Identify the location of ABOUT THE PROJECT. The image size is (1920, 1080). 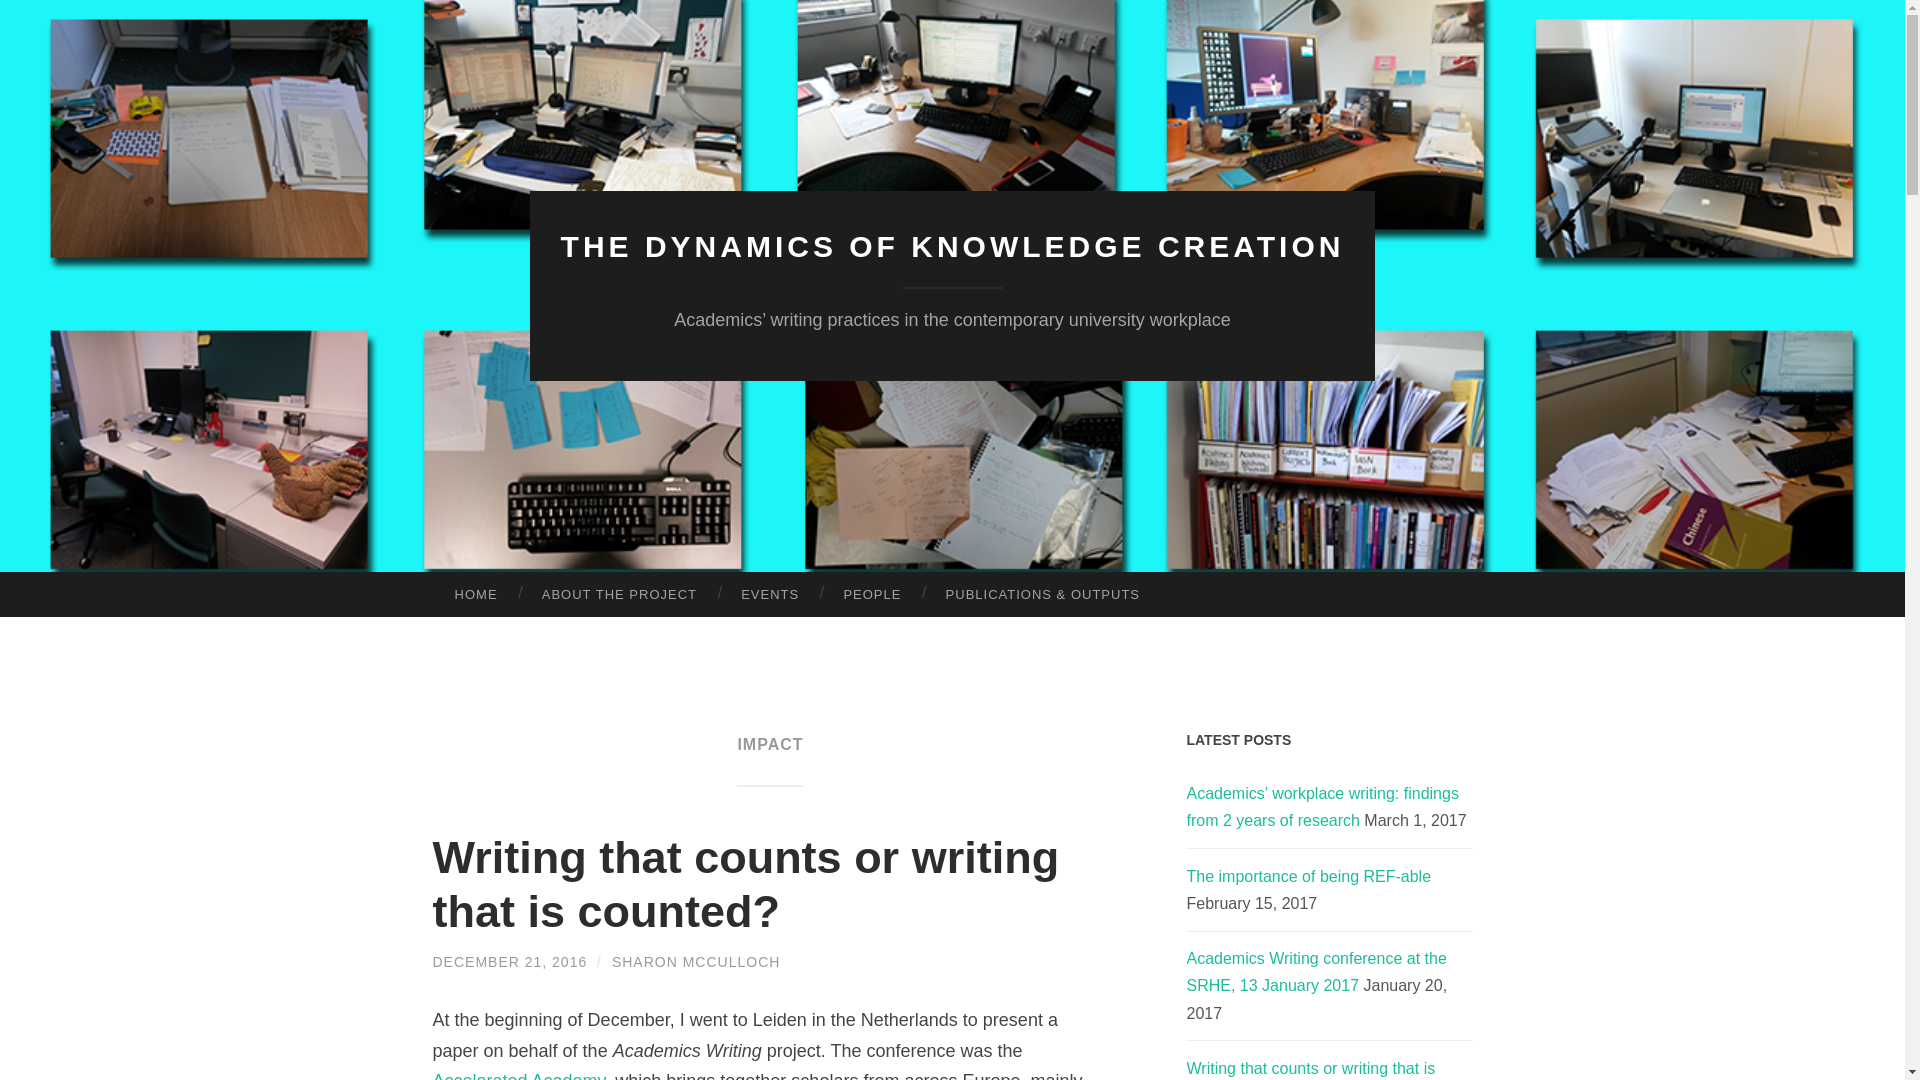
(619, 594).